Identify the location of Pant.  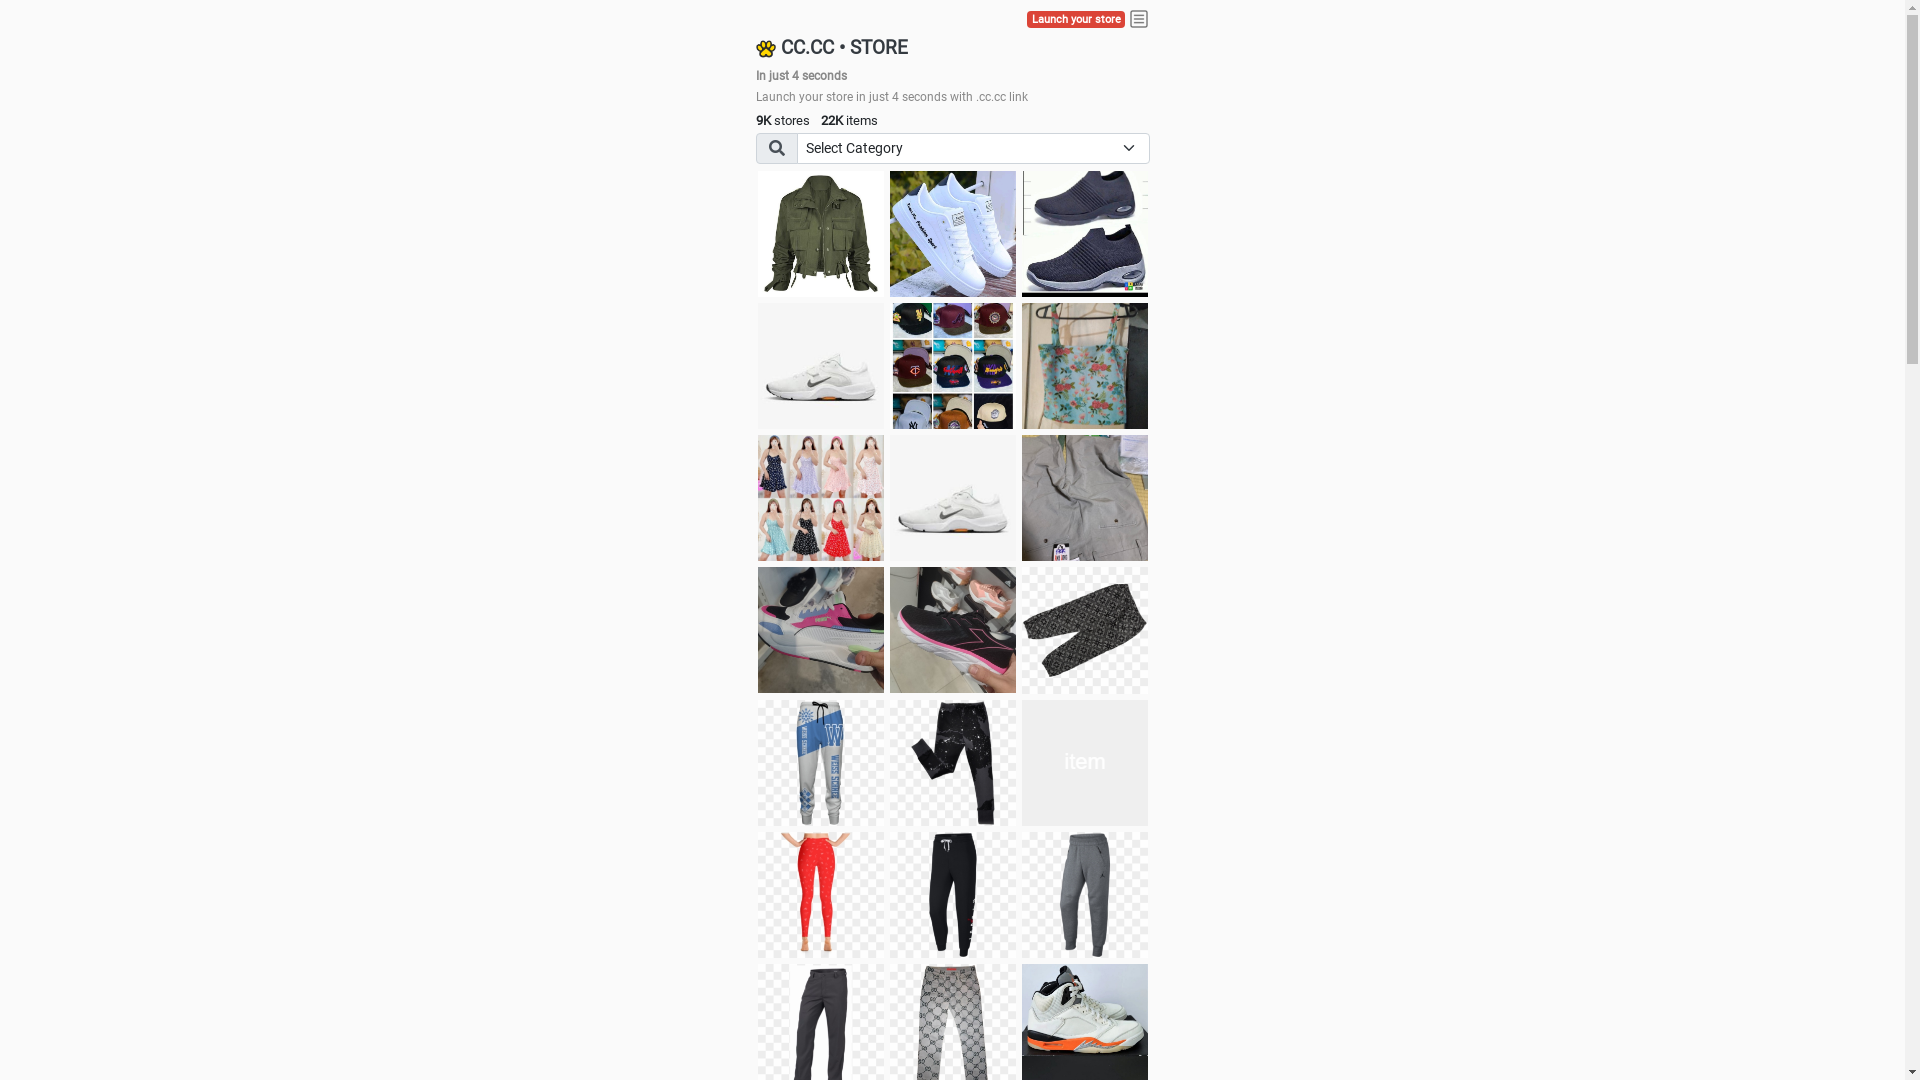
(1085, 895).